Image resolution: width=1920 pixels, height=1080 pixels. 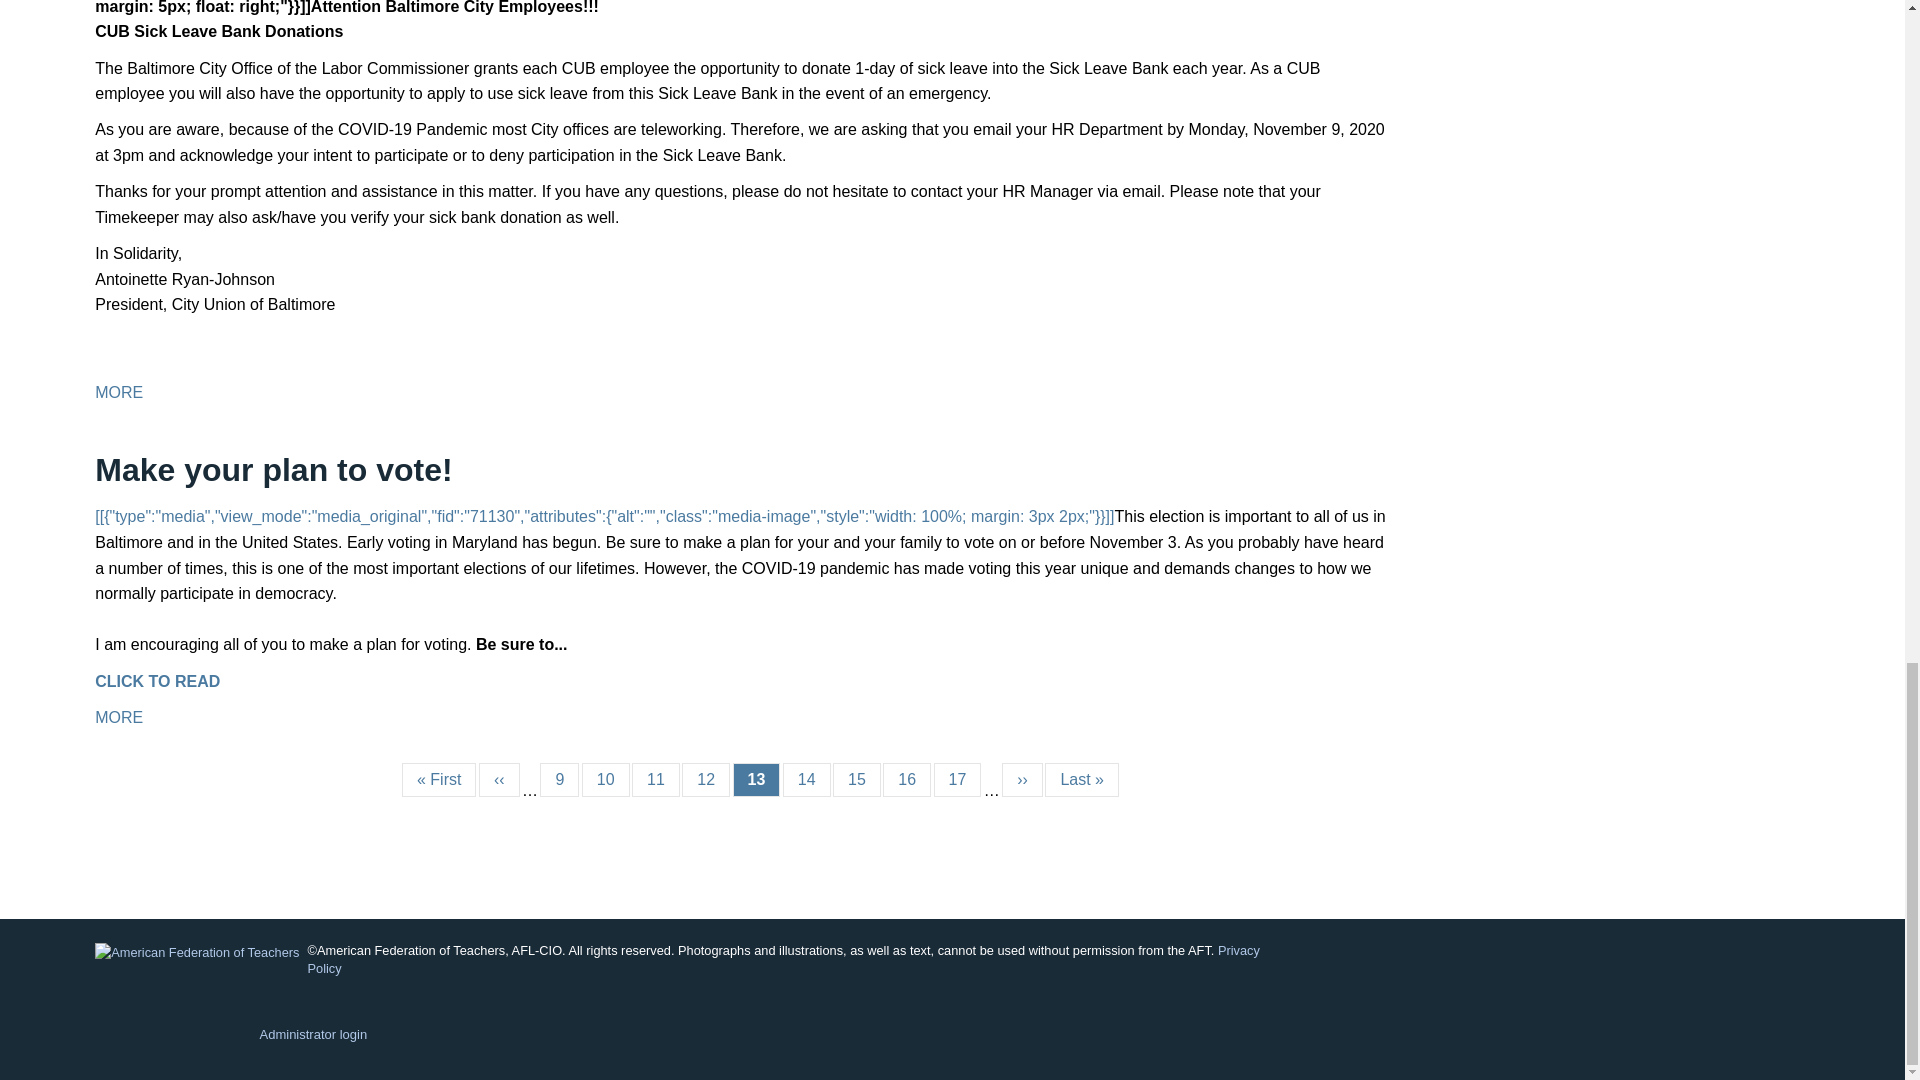 What do you see at coordinates (272, 470) in the screenshot?
I see `Make your plan to vote!` at bounding box center [272, 470].